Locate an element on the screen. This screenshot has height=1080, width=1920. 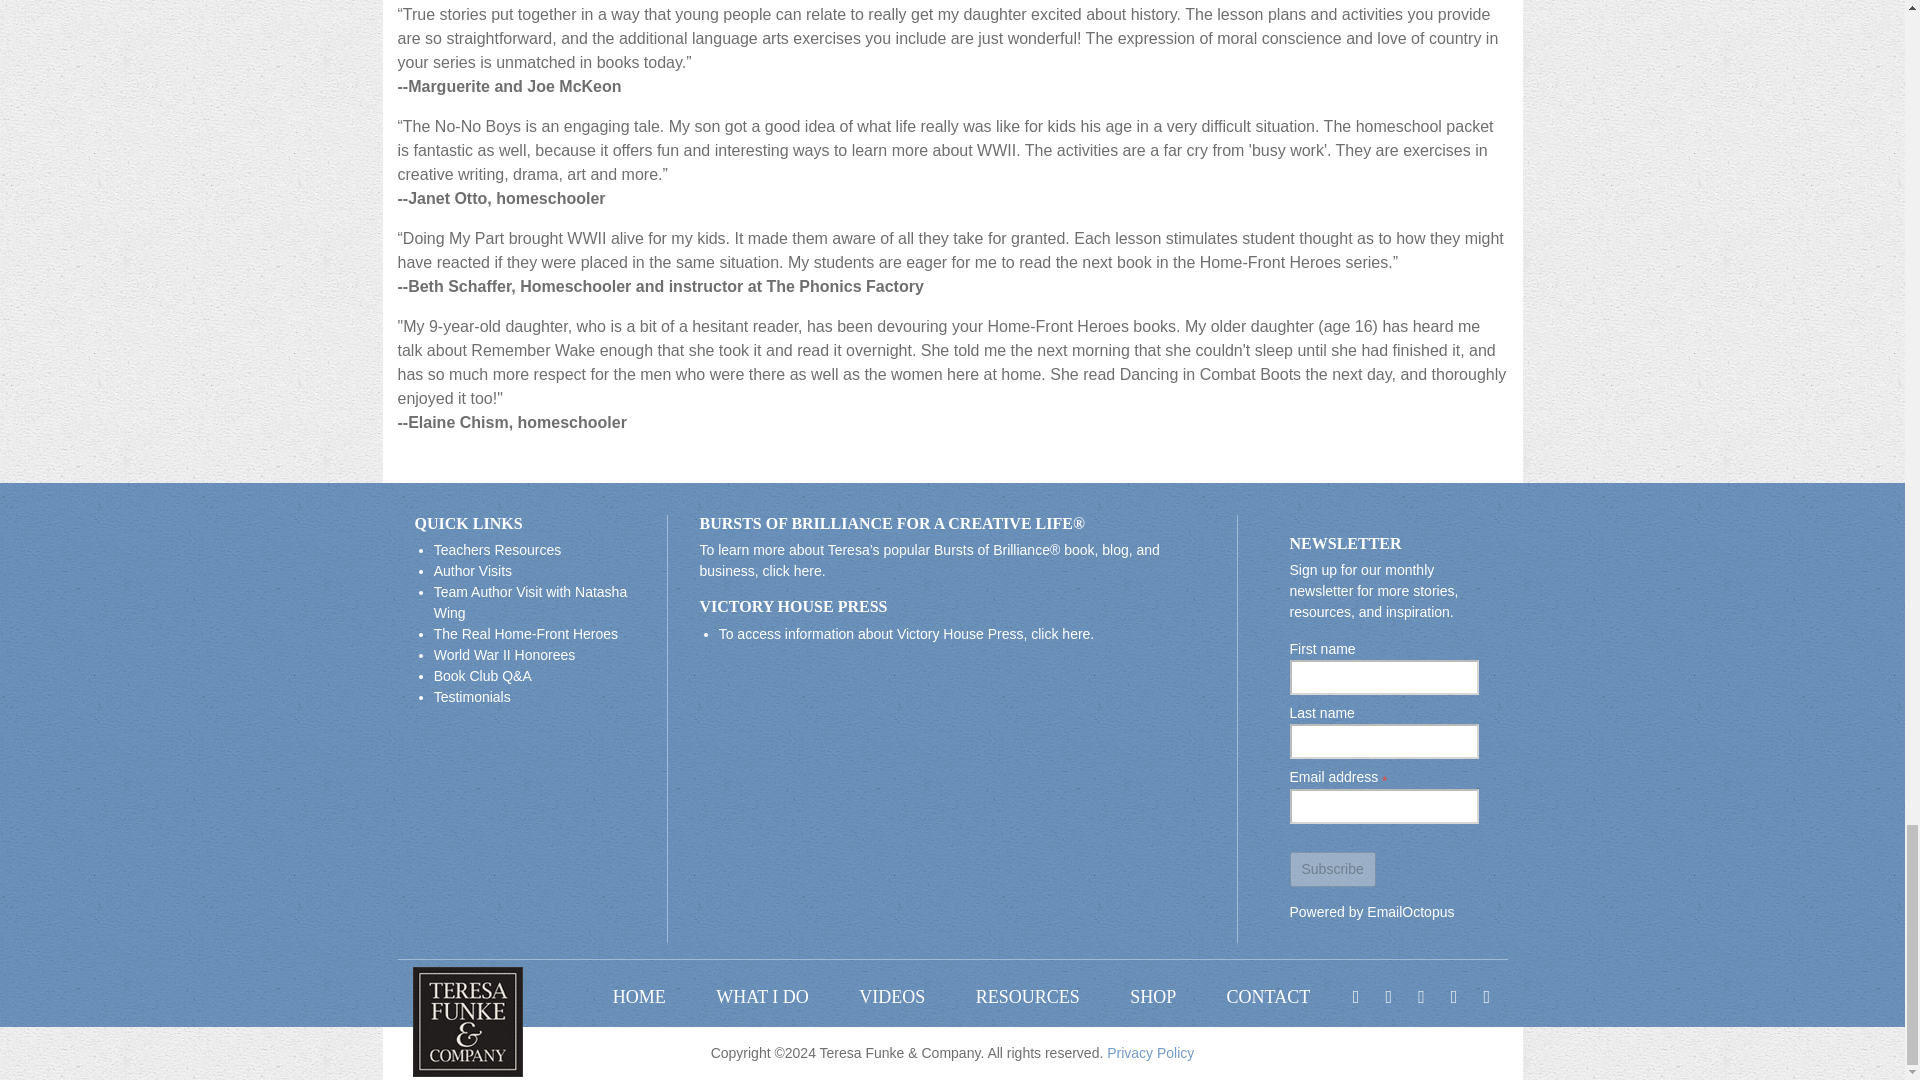
Home is located at coordinates (639, 998).